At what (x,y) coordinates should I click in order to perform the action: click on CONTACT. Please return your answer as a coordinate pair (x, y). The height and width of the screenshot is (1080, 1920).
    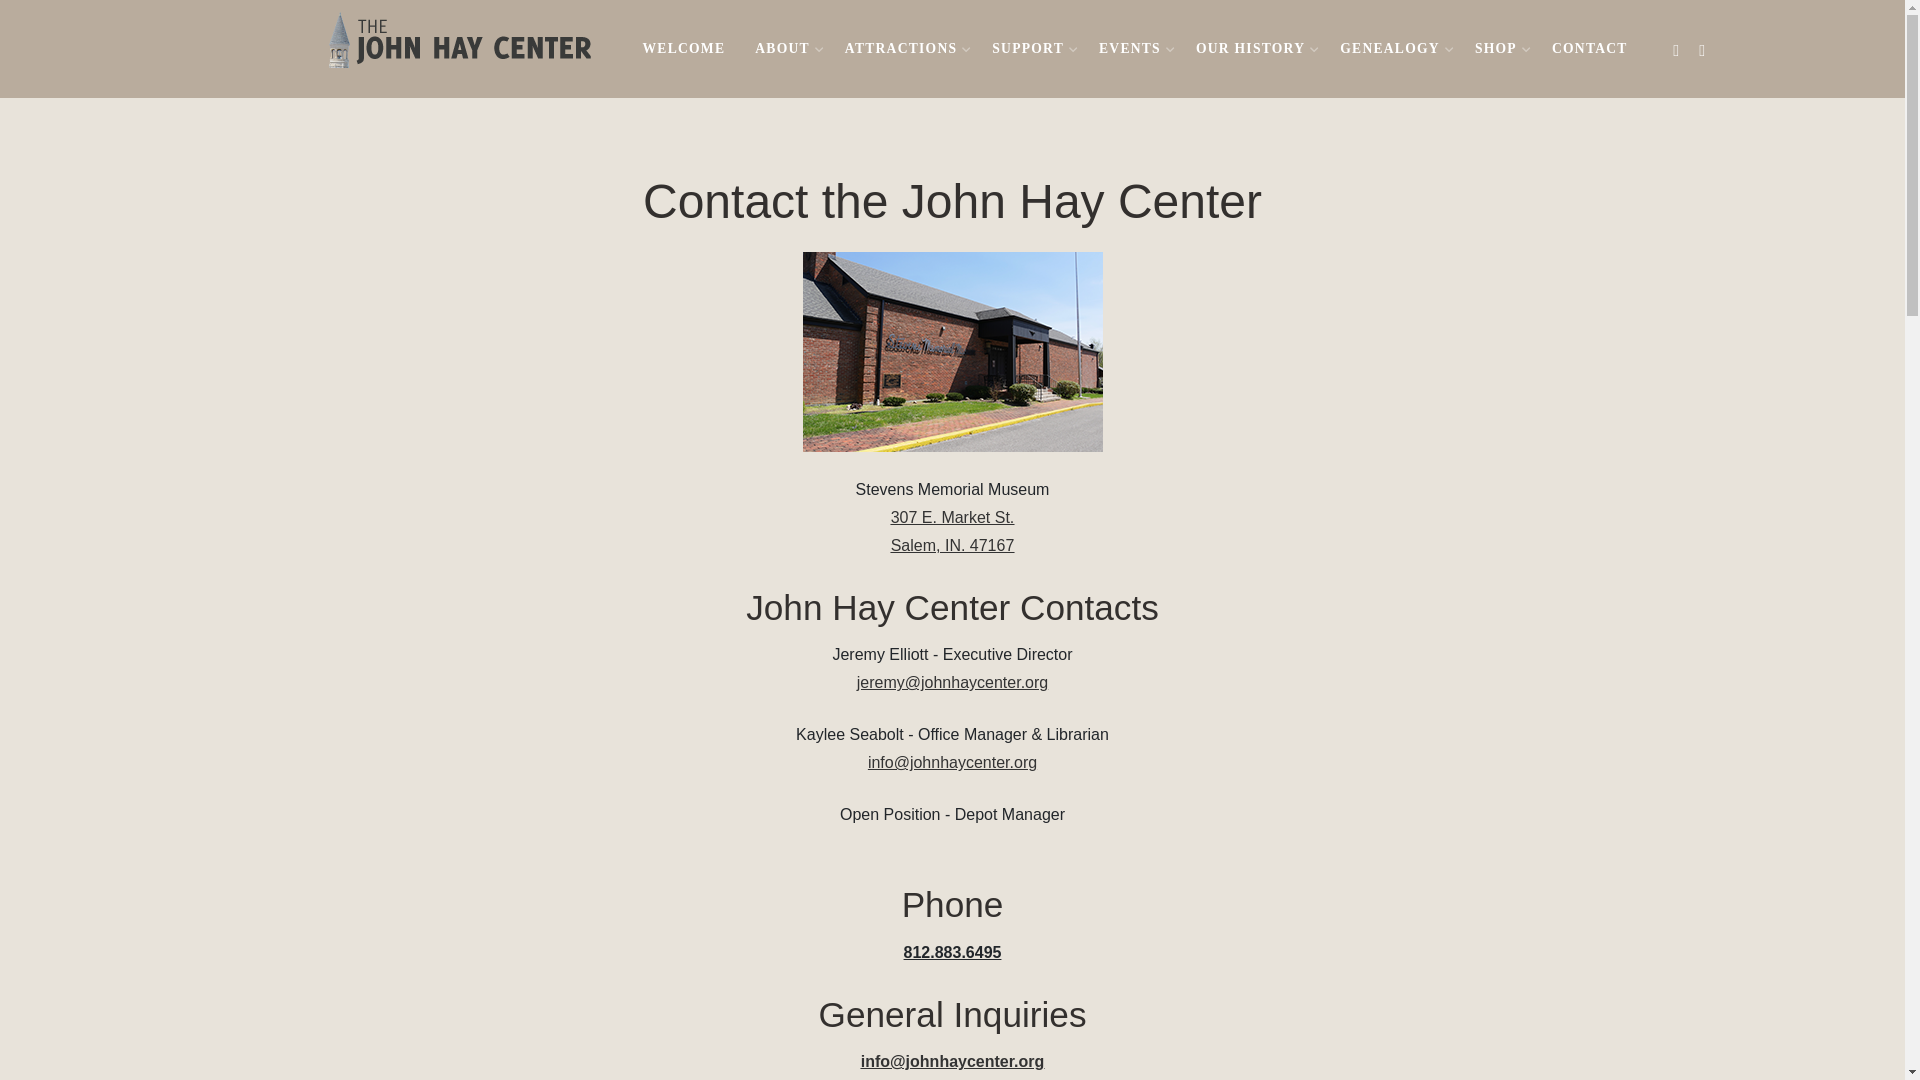
    Looking at the image, I should click on (1590, 48).